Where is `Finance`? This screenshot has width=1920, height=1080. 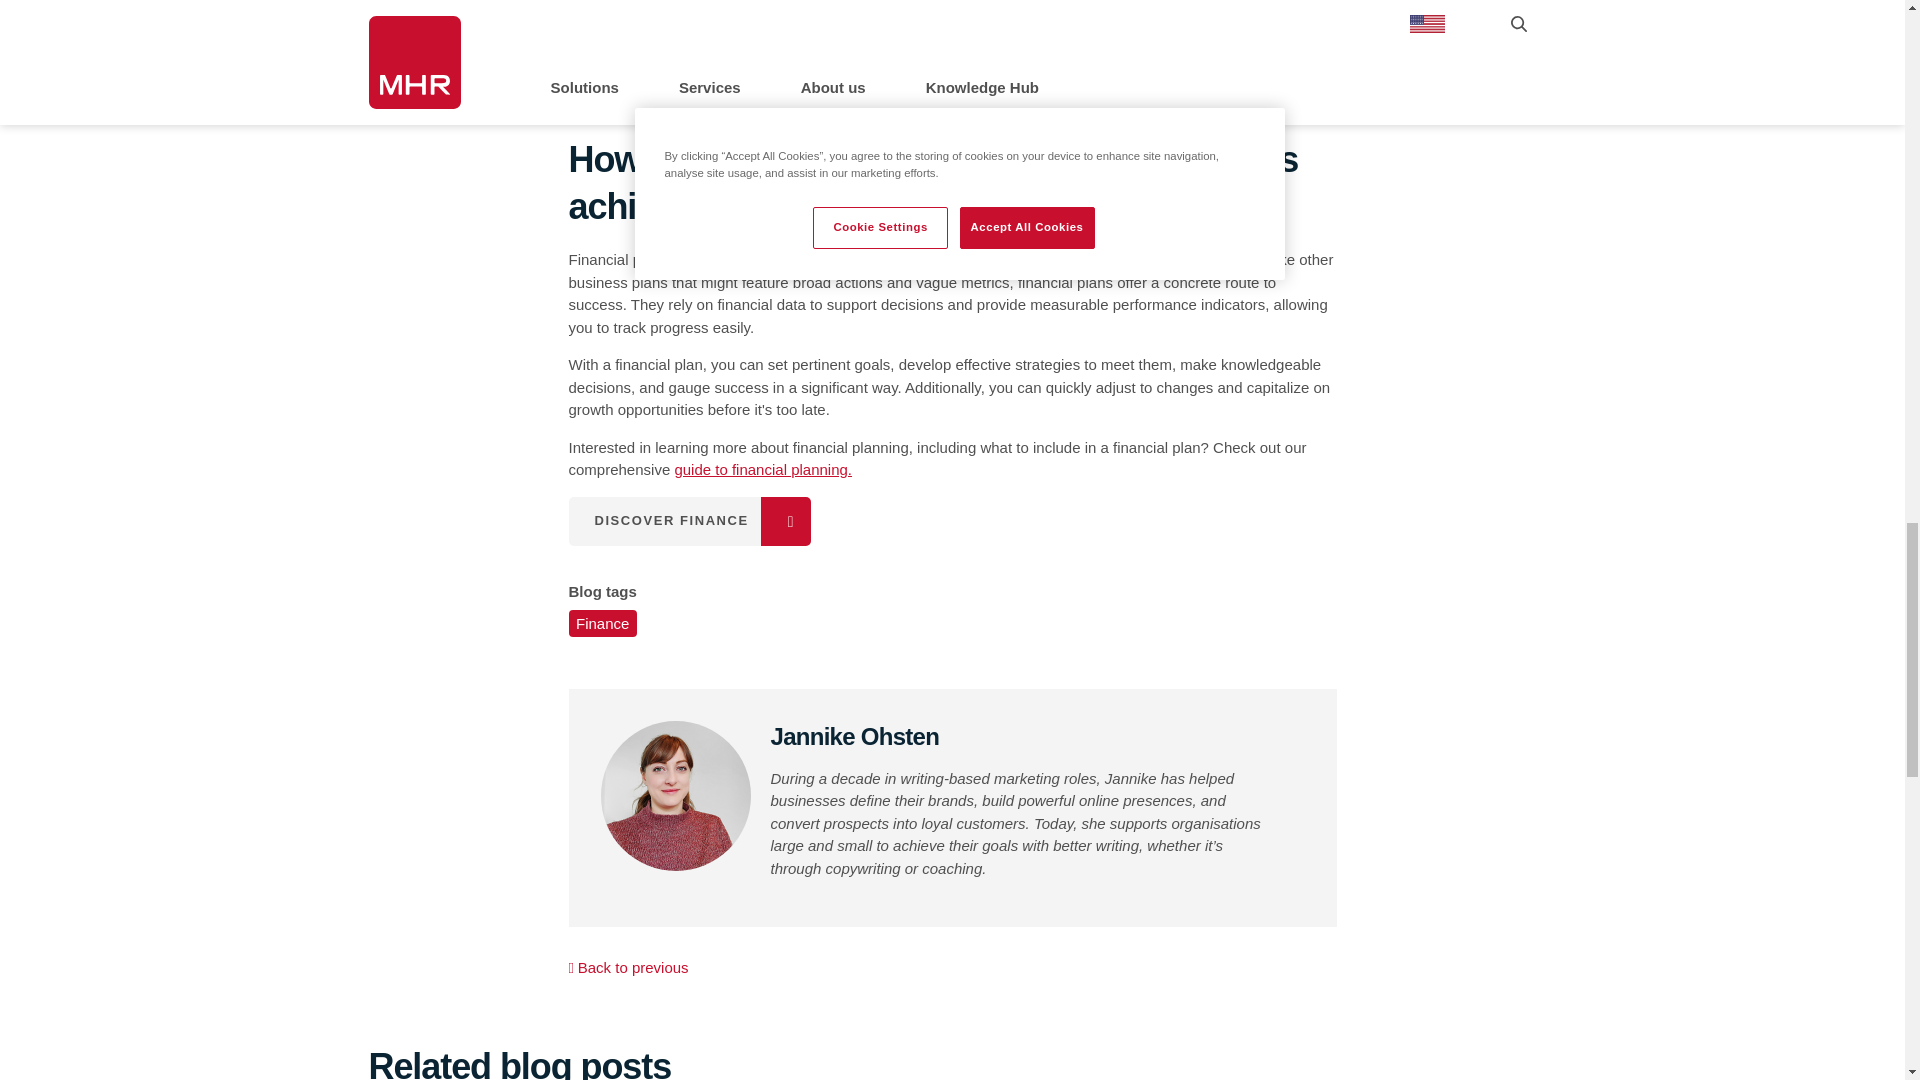 Finance is located at coordinates (602, 624).